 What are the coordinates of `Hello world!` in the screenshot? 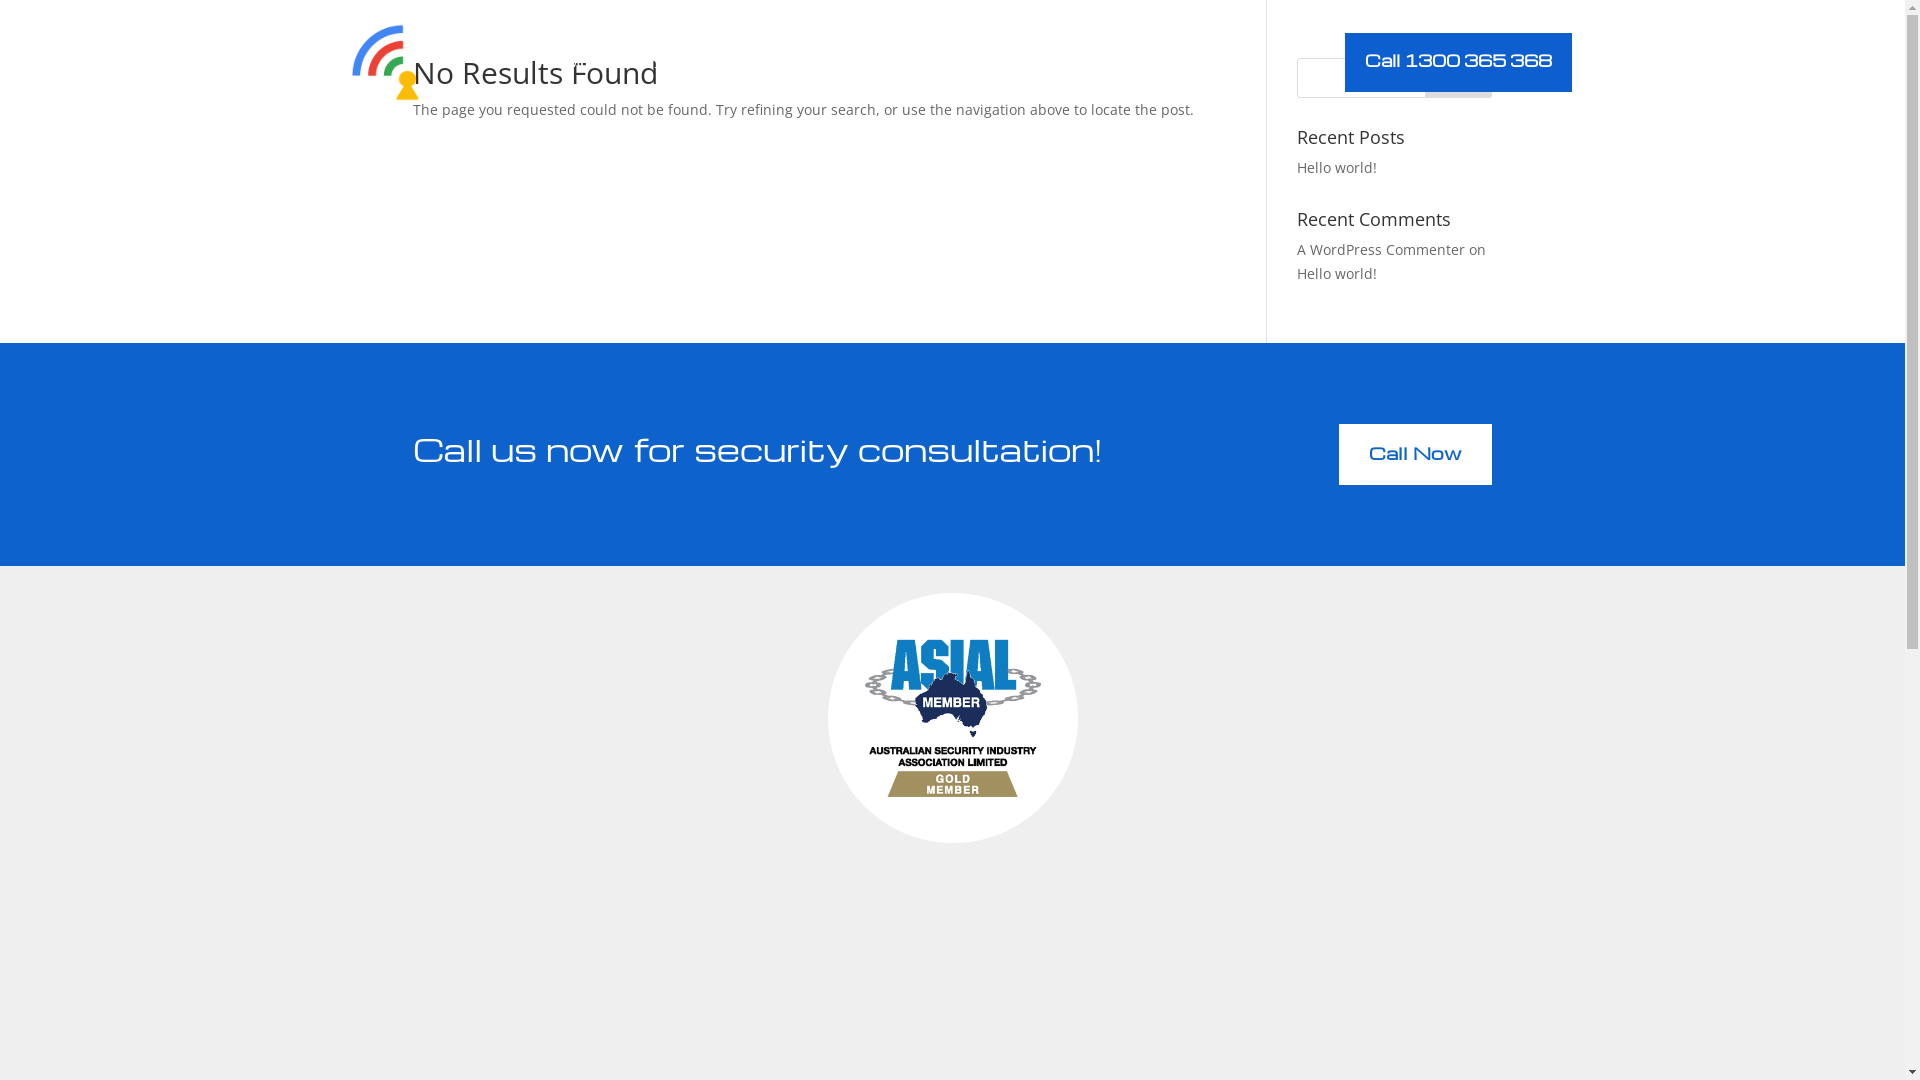 It's located at (1337, 168).